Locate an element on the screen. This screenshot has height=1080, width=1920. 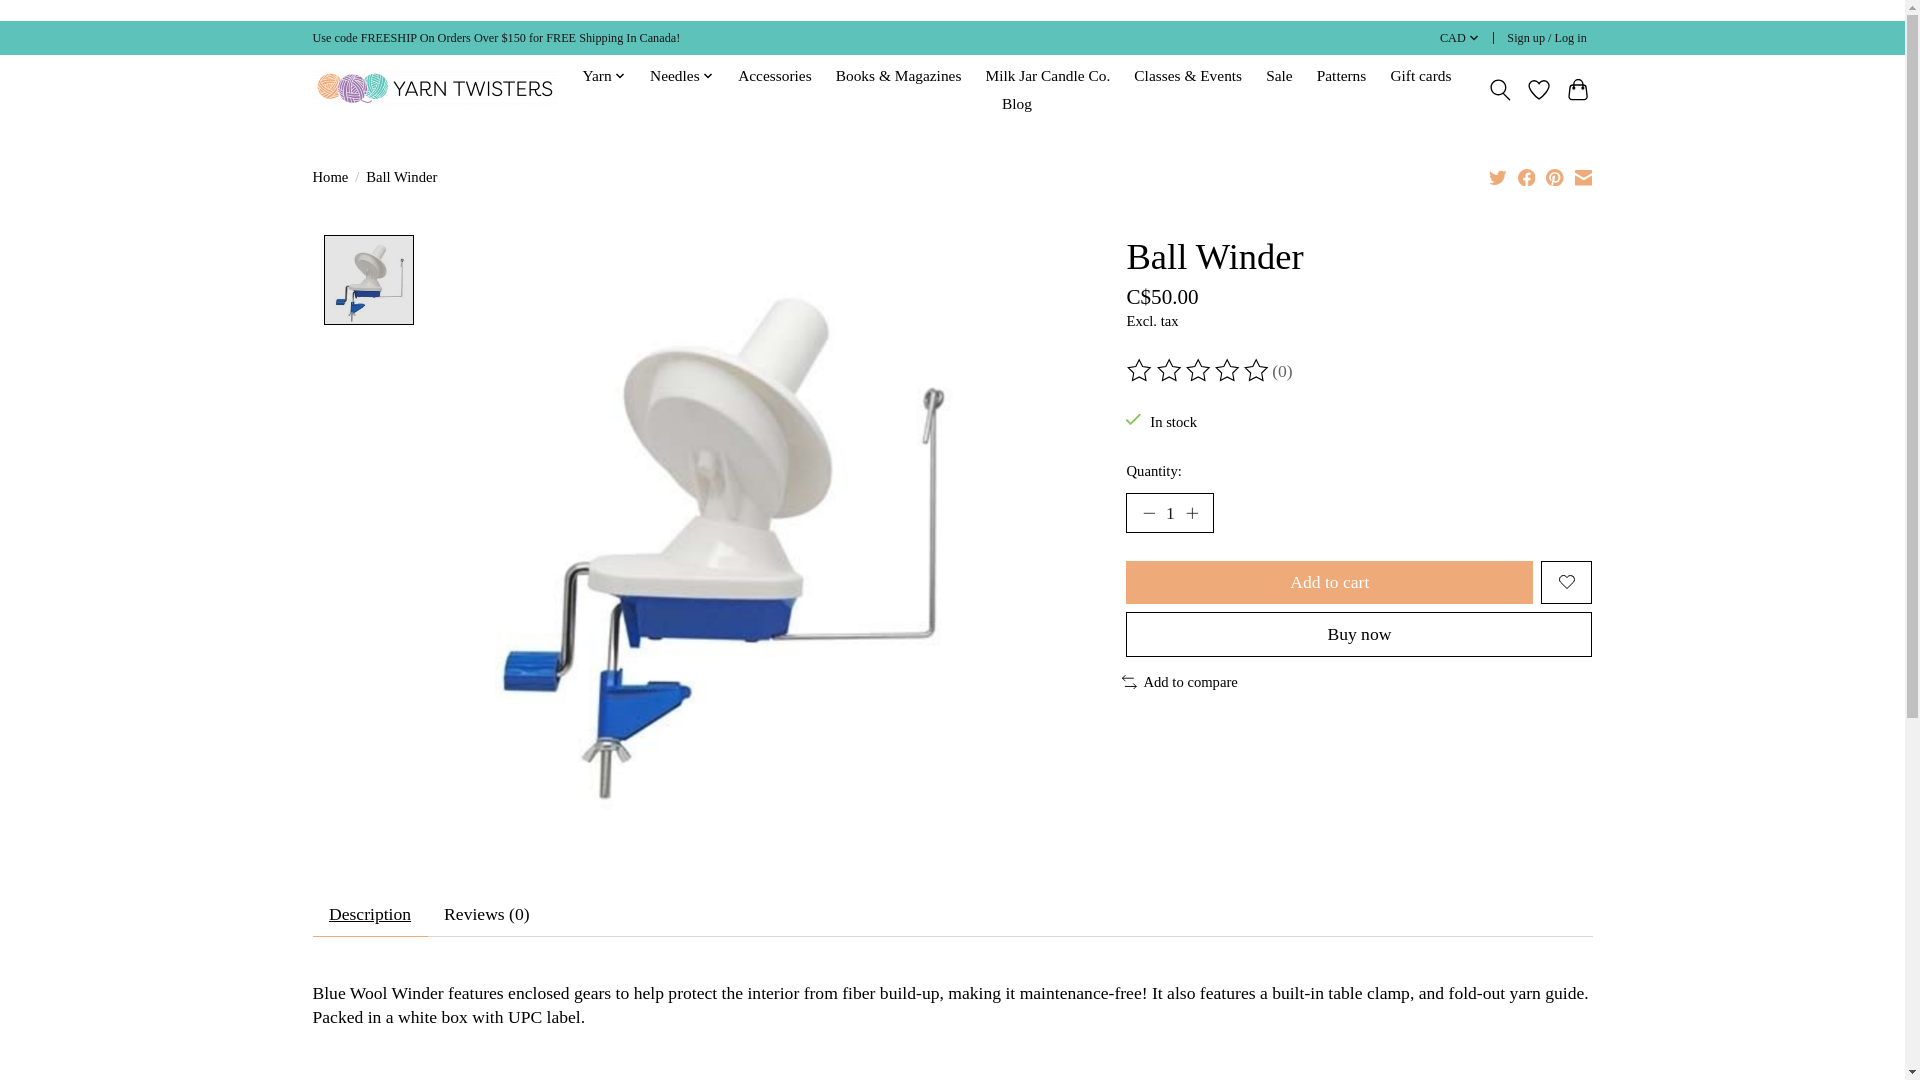
Accessories is located at coordinates (775, 75).